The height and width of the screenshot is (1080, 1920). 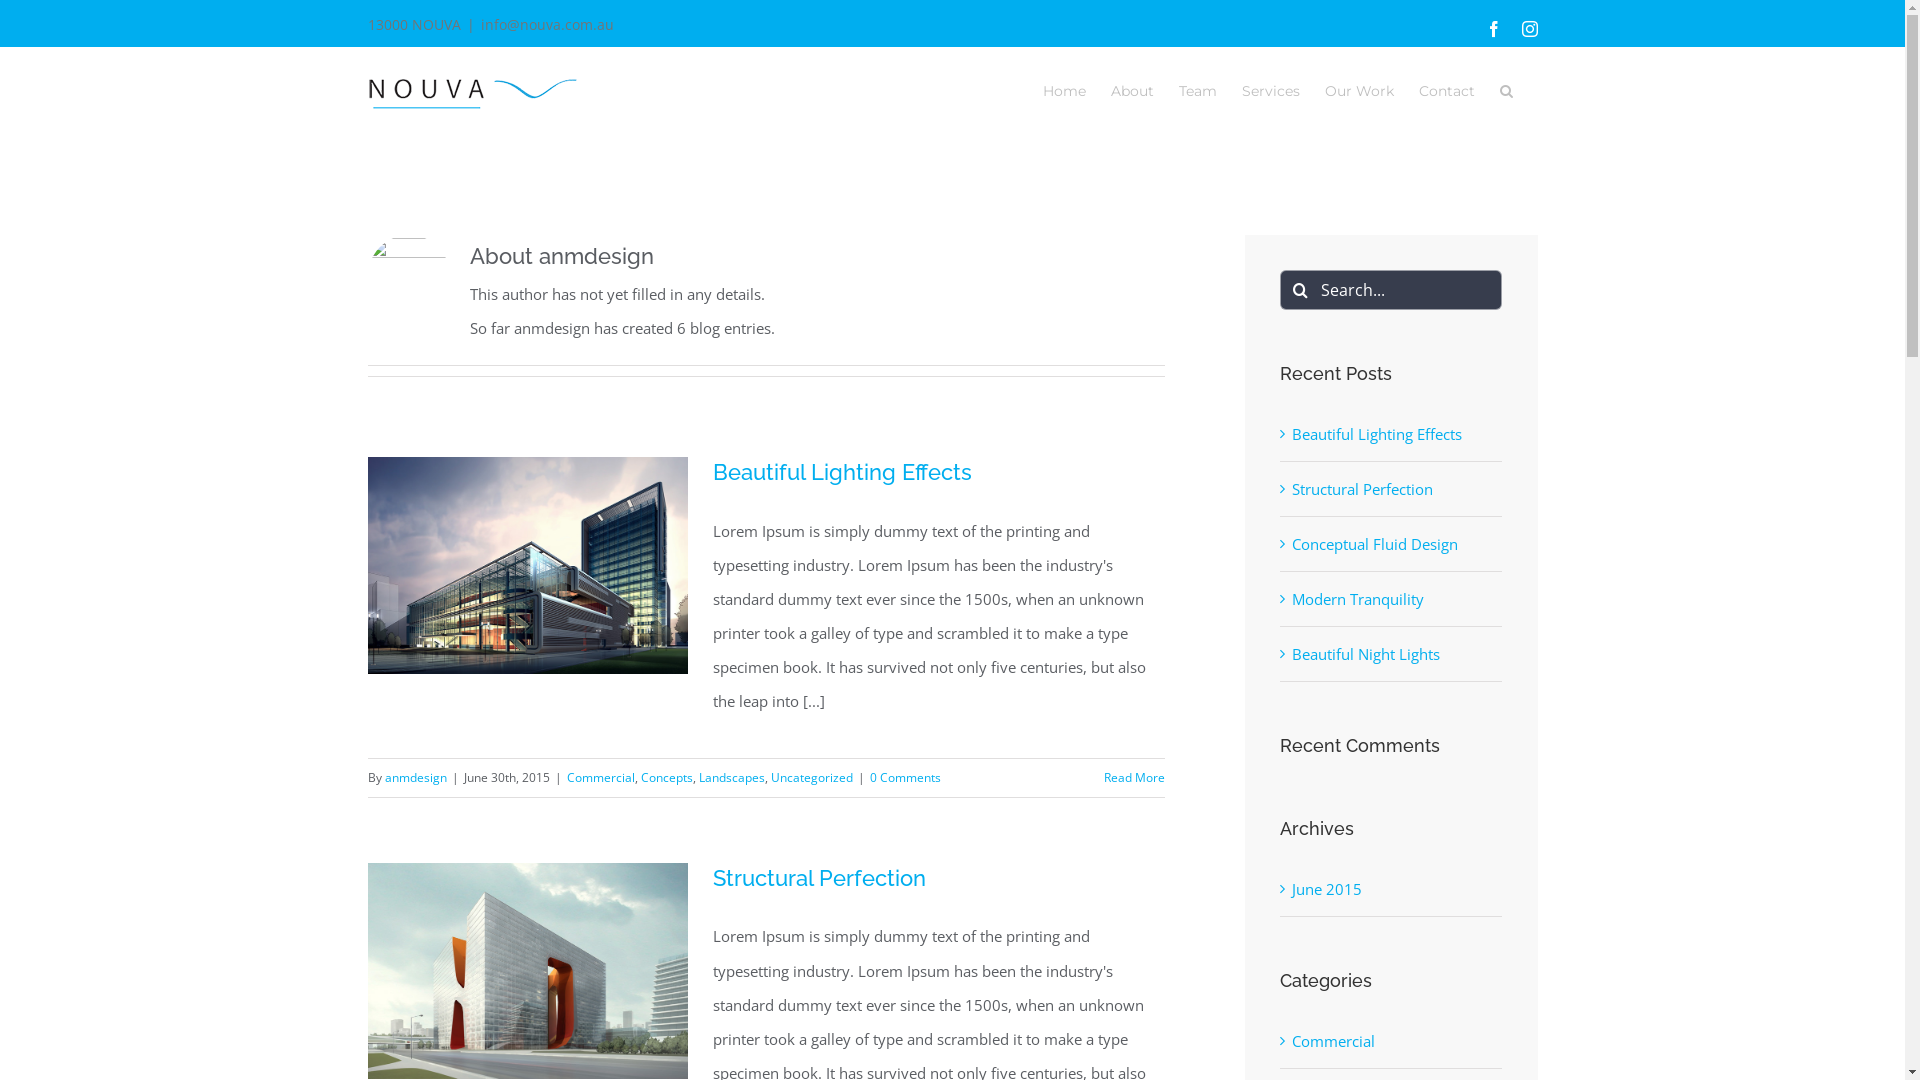 What do you see at coordinates (842, 472) in the screenshot?
I see `Beautiful Lighting Effects` at bounding box center [842, 472].